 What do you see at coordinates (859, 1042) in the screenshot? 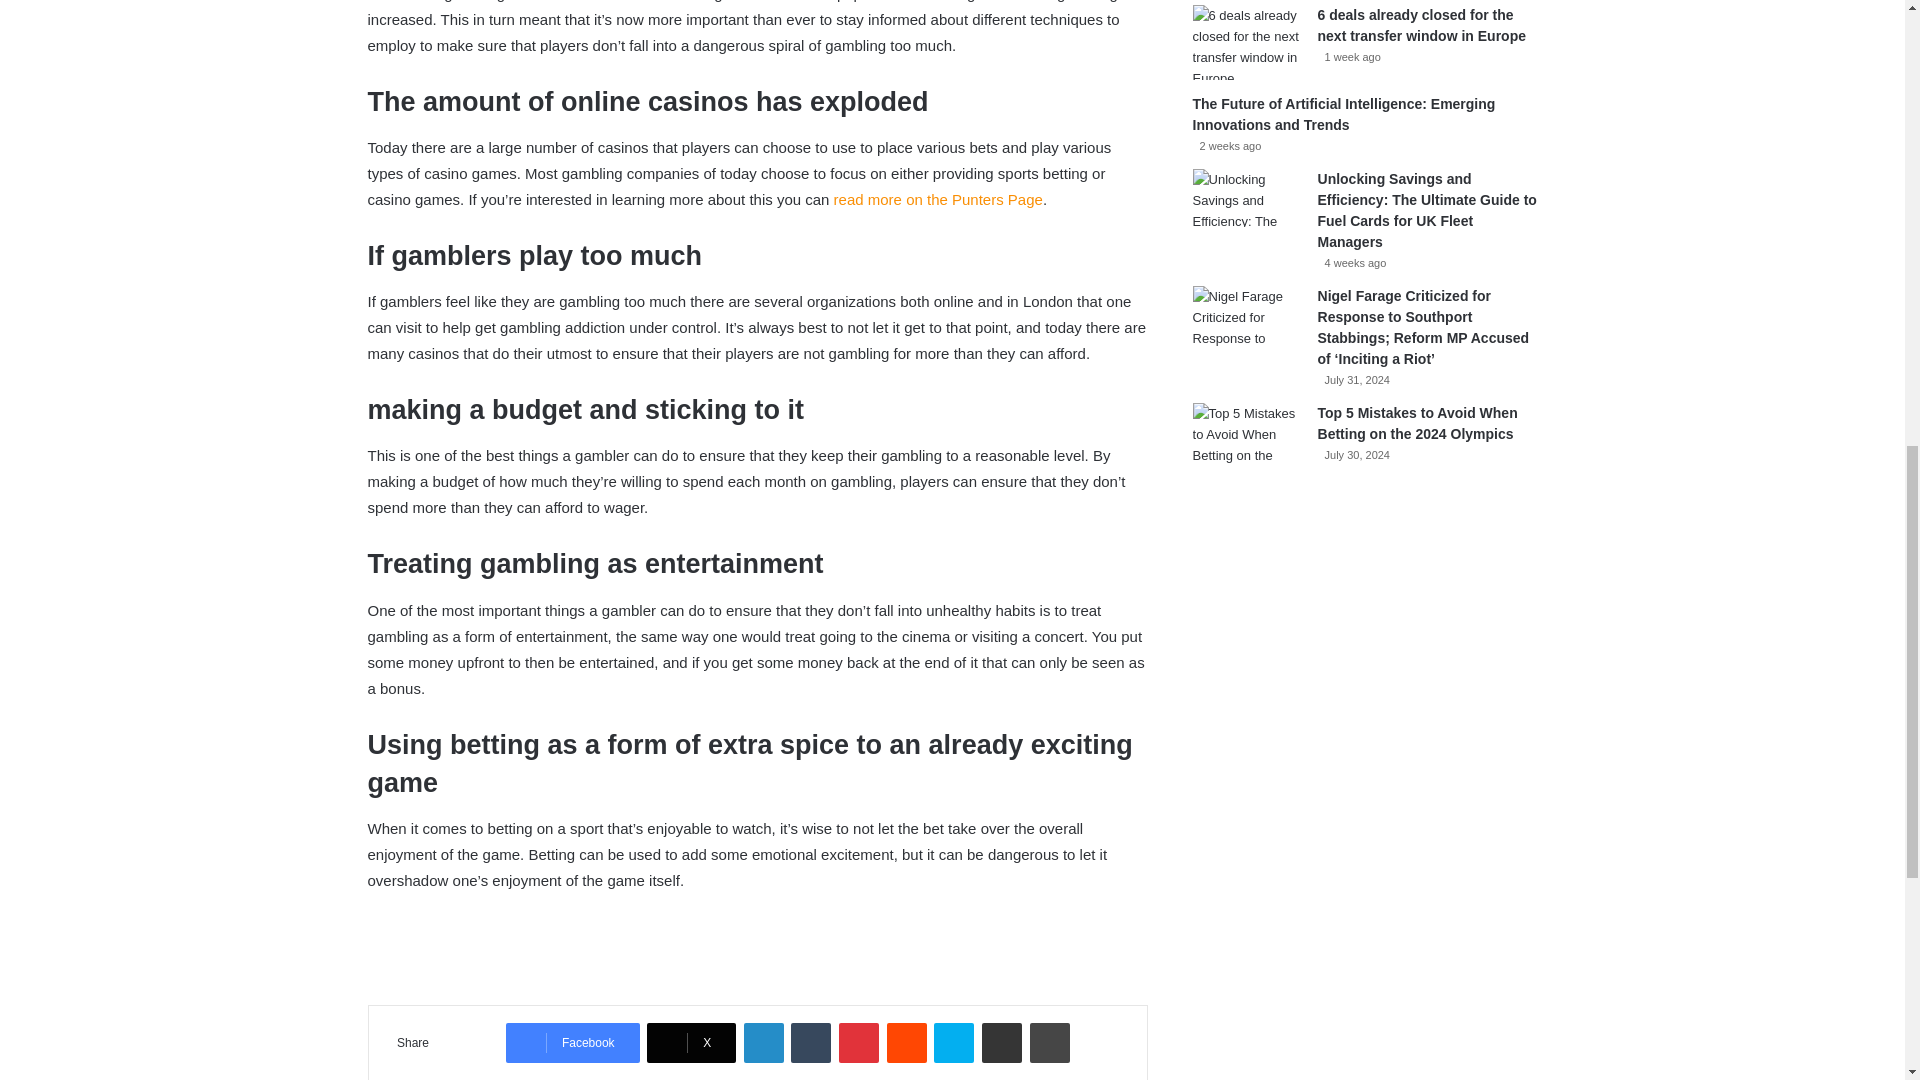
I see `Pinterest` at bounding box center [859, 1042].